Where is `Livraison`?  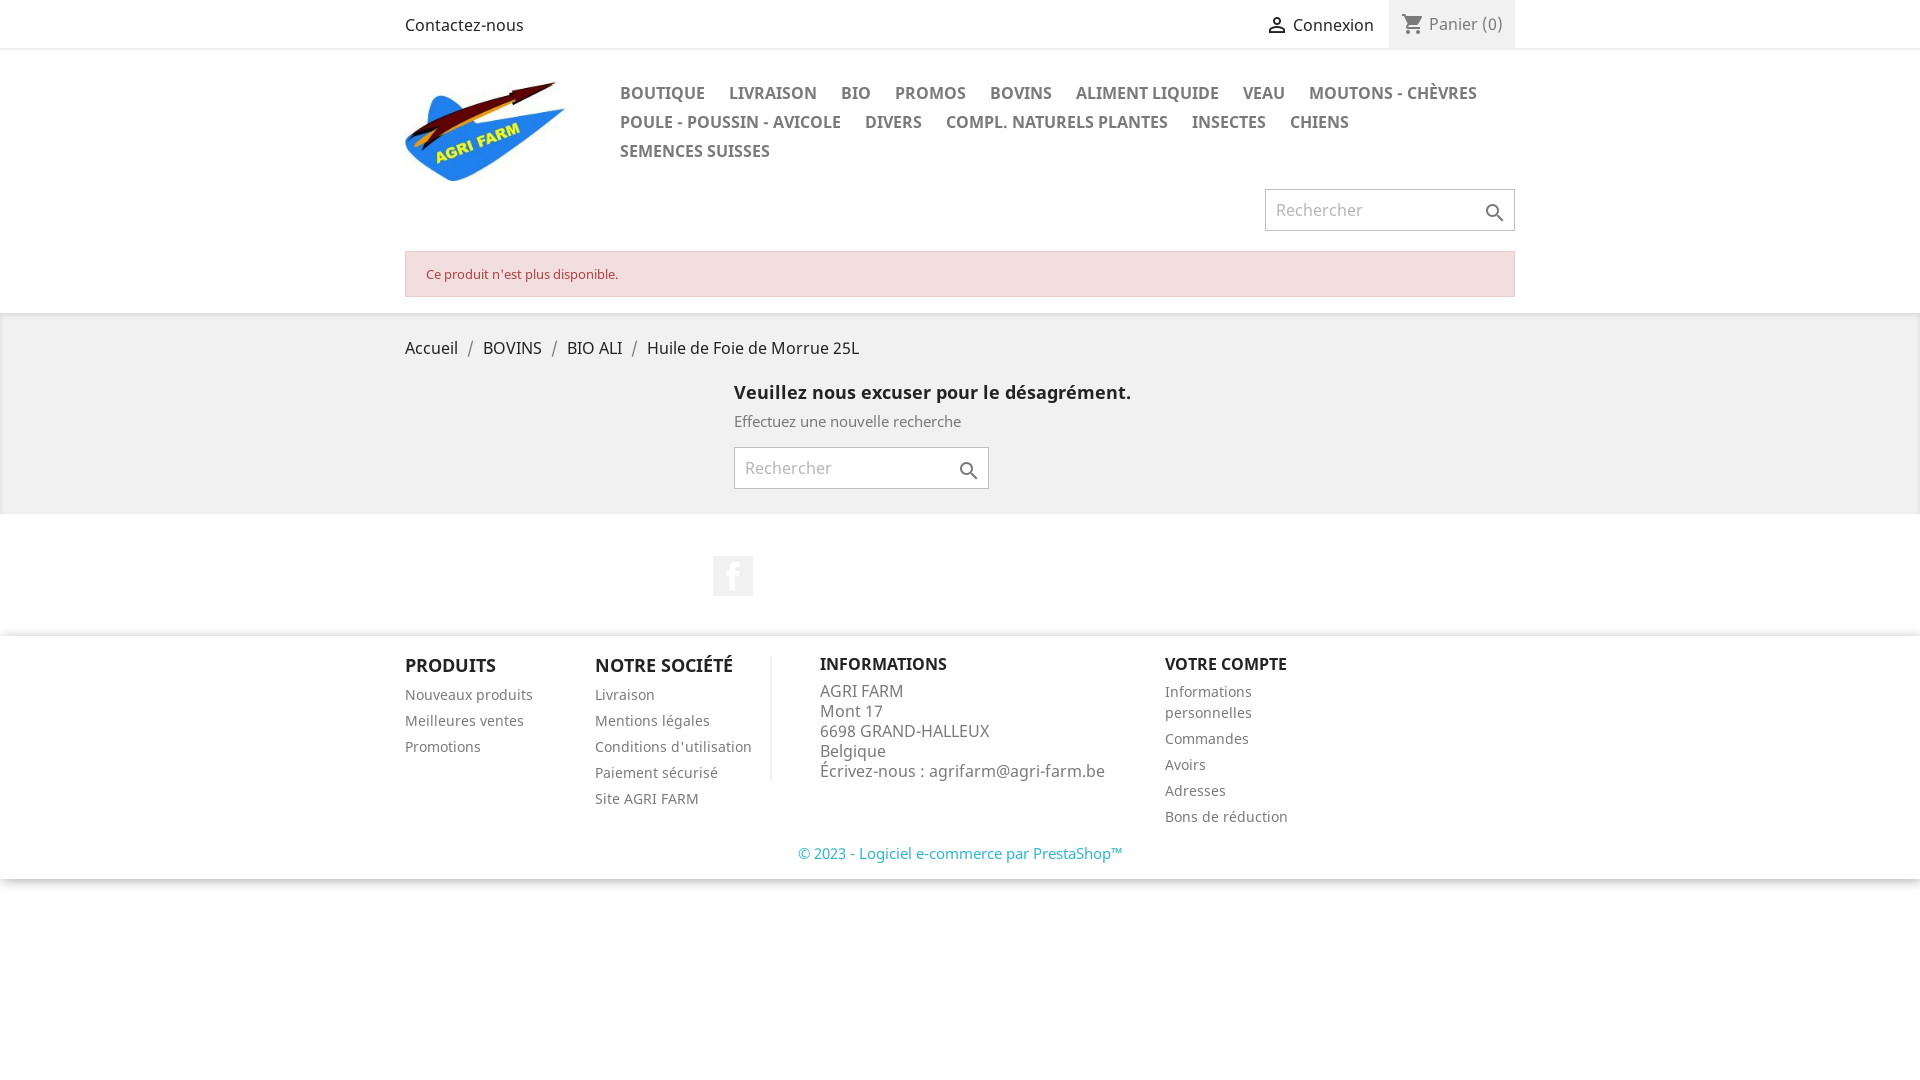
Livraison is located at coordinates (625, 694).